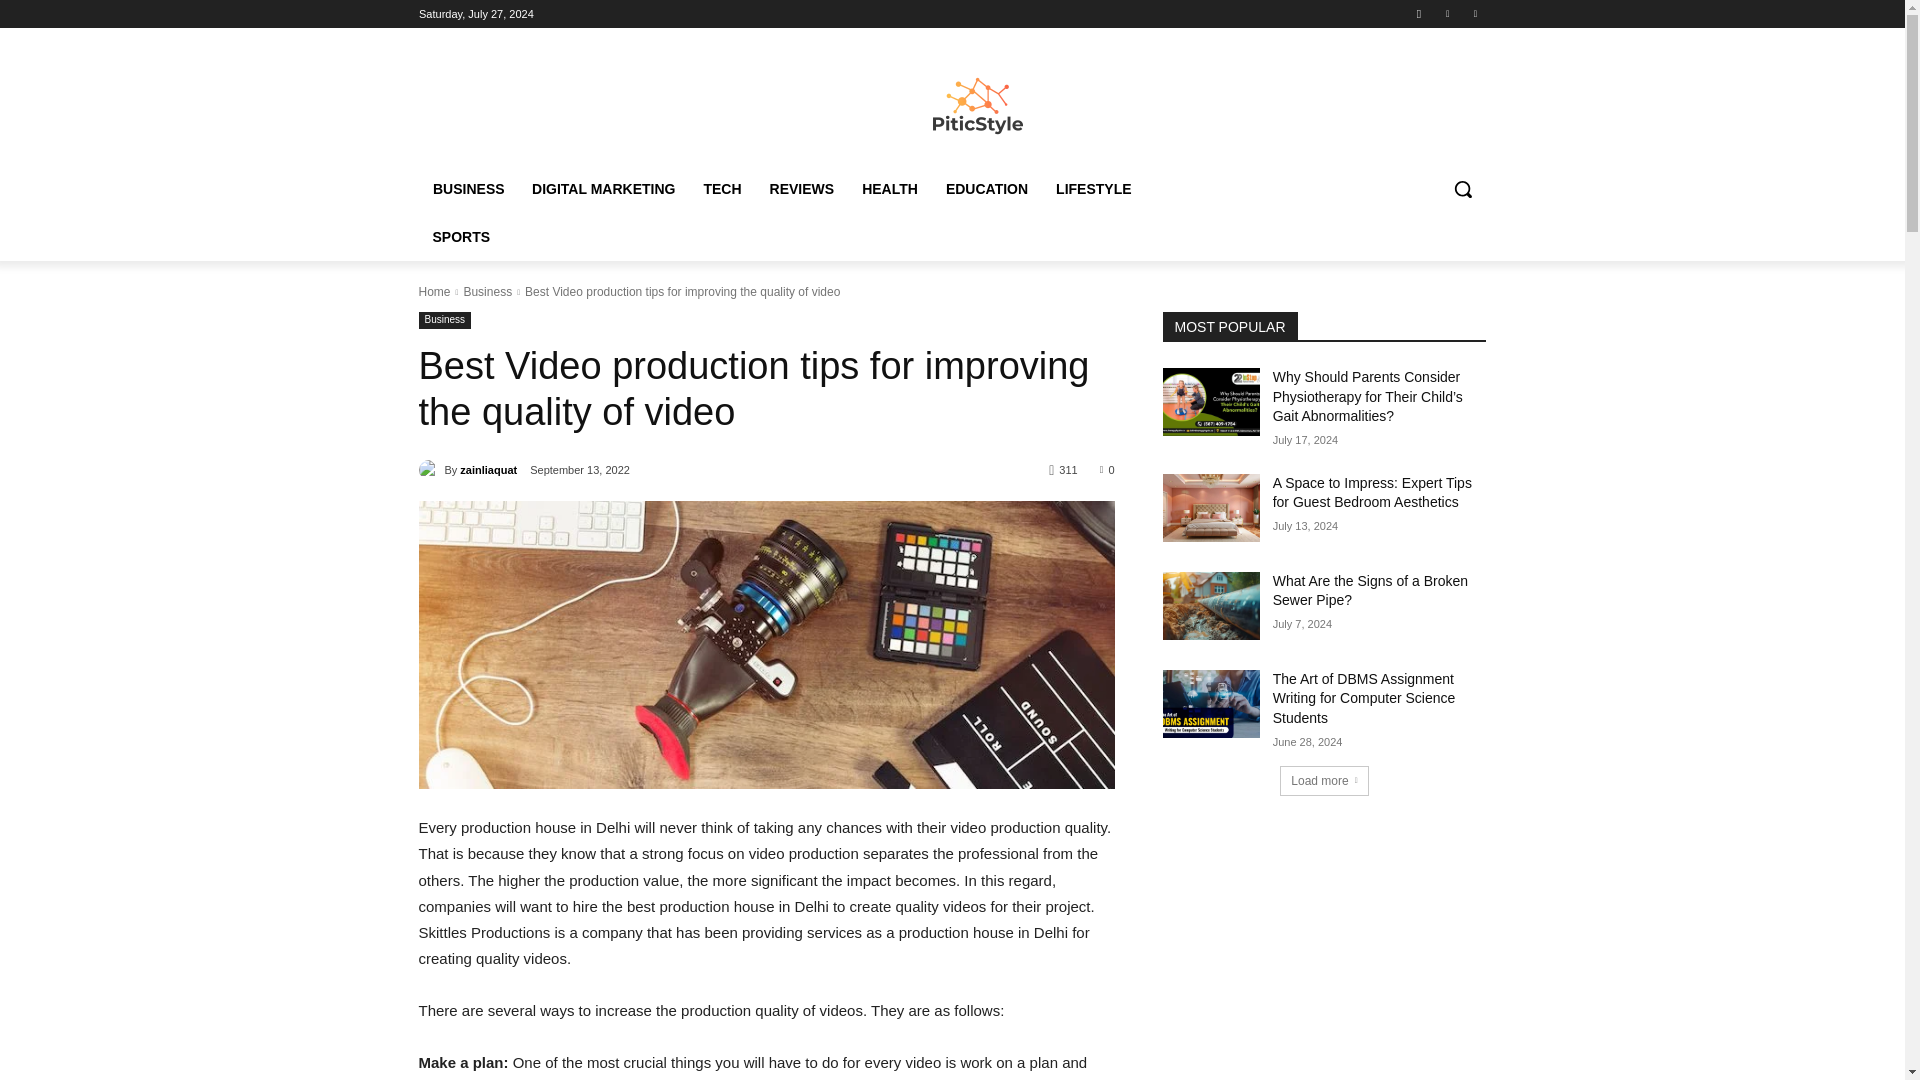 This screenshot has width=1920, height=1080. I want to click on BUSINESS, so click(468, 188).